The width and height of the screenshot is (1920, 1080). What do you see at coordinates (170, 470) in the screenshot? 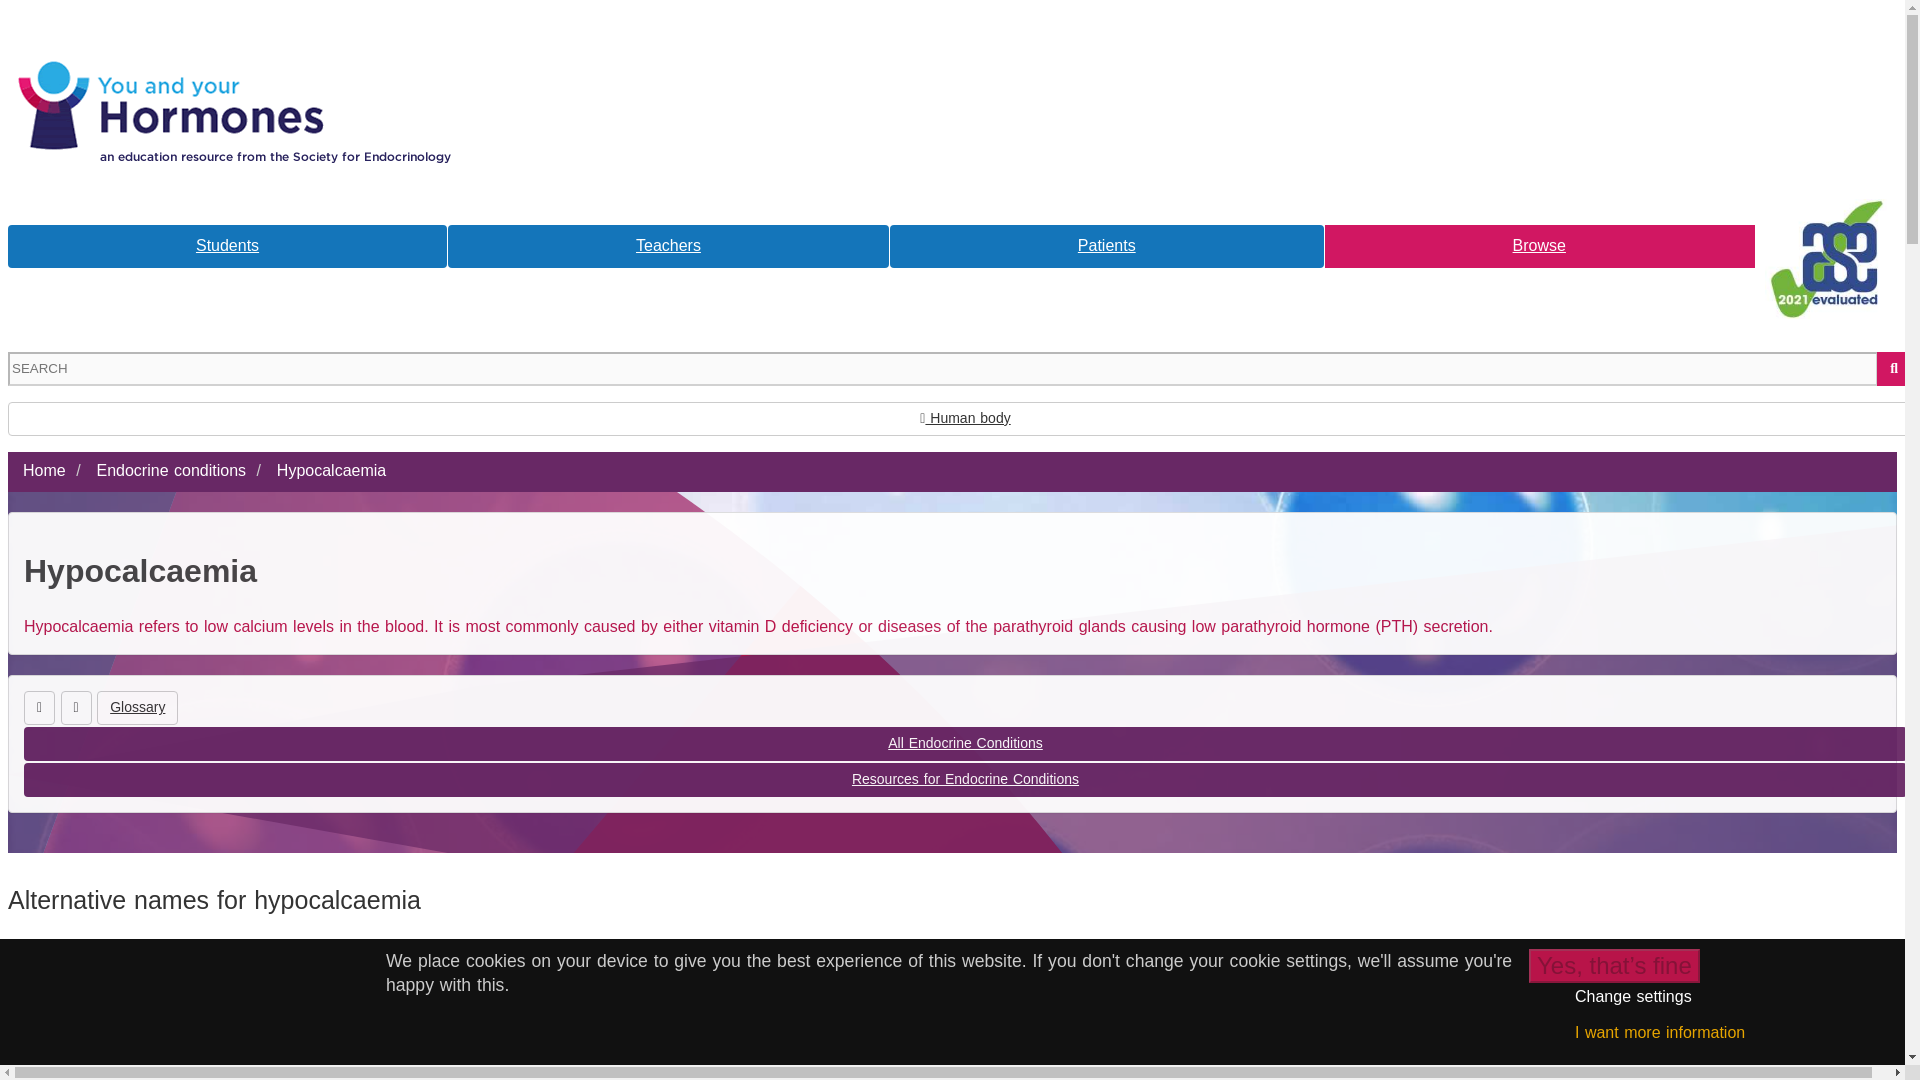
I see `Endocrine conditions` at bounding box center [170, 470].